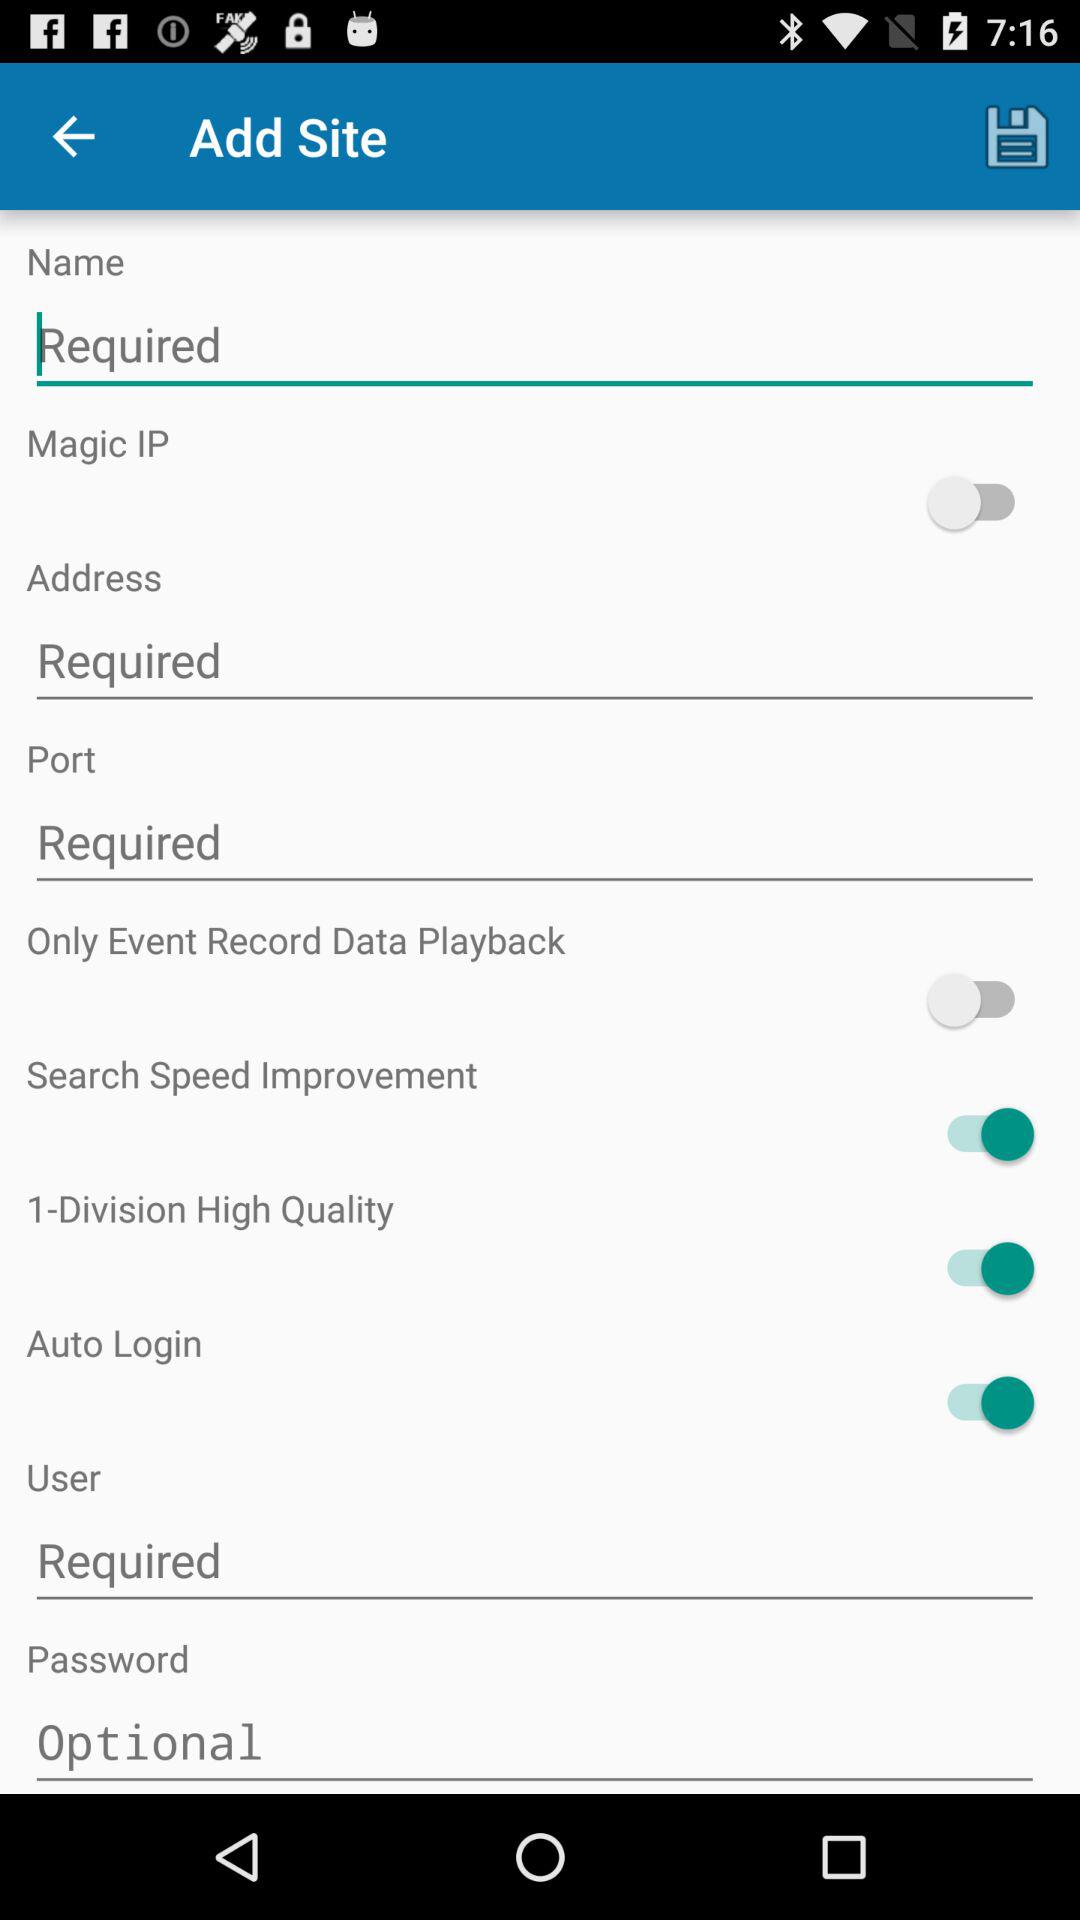  Describe the element at coordinates (534, 344) in the screenshot. I see `turn off the icon above magic ip` at that location.